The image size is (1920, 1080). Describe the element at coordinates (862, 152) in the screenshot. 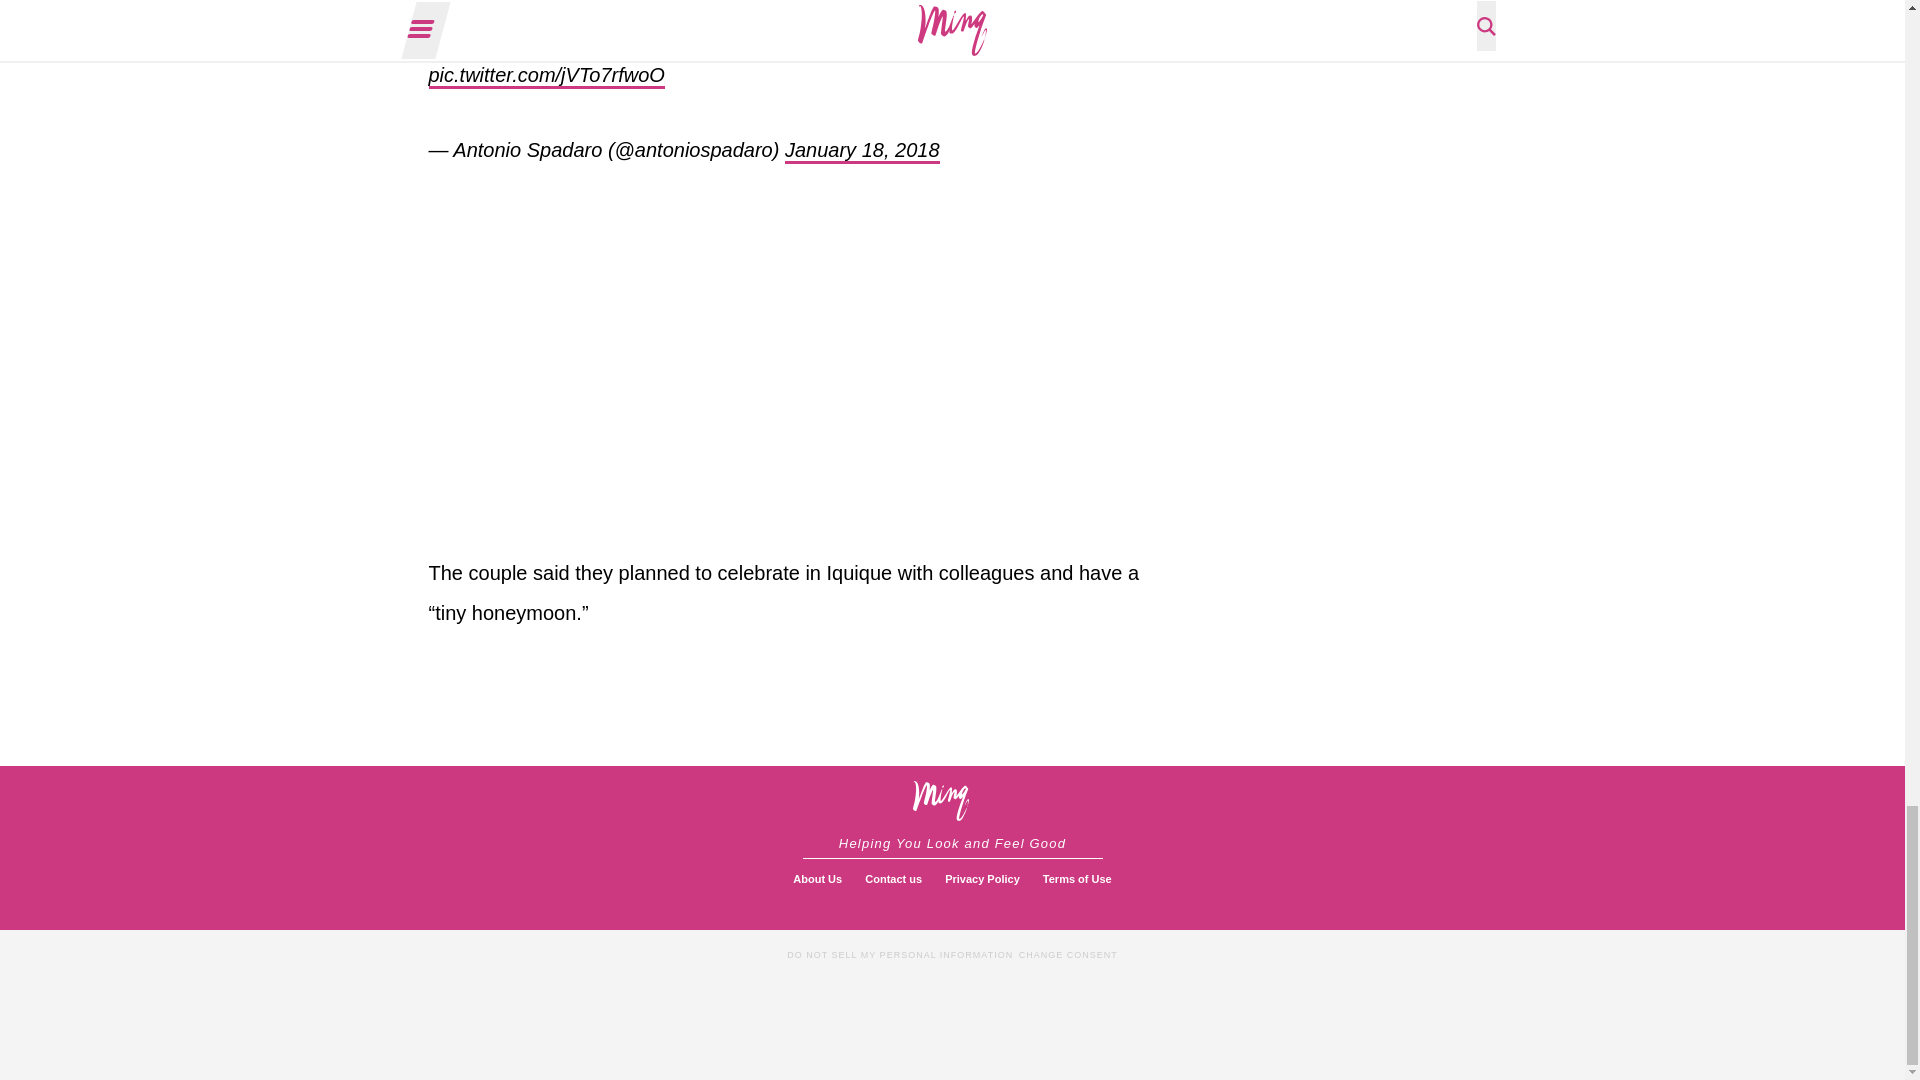

I see `January 18, 2018` at that location.